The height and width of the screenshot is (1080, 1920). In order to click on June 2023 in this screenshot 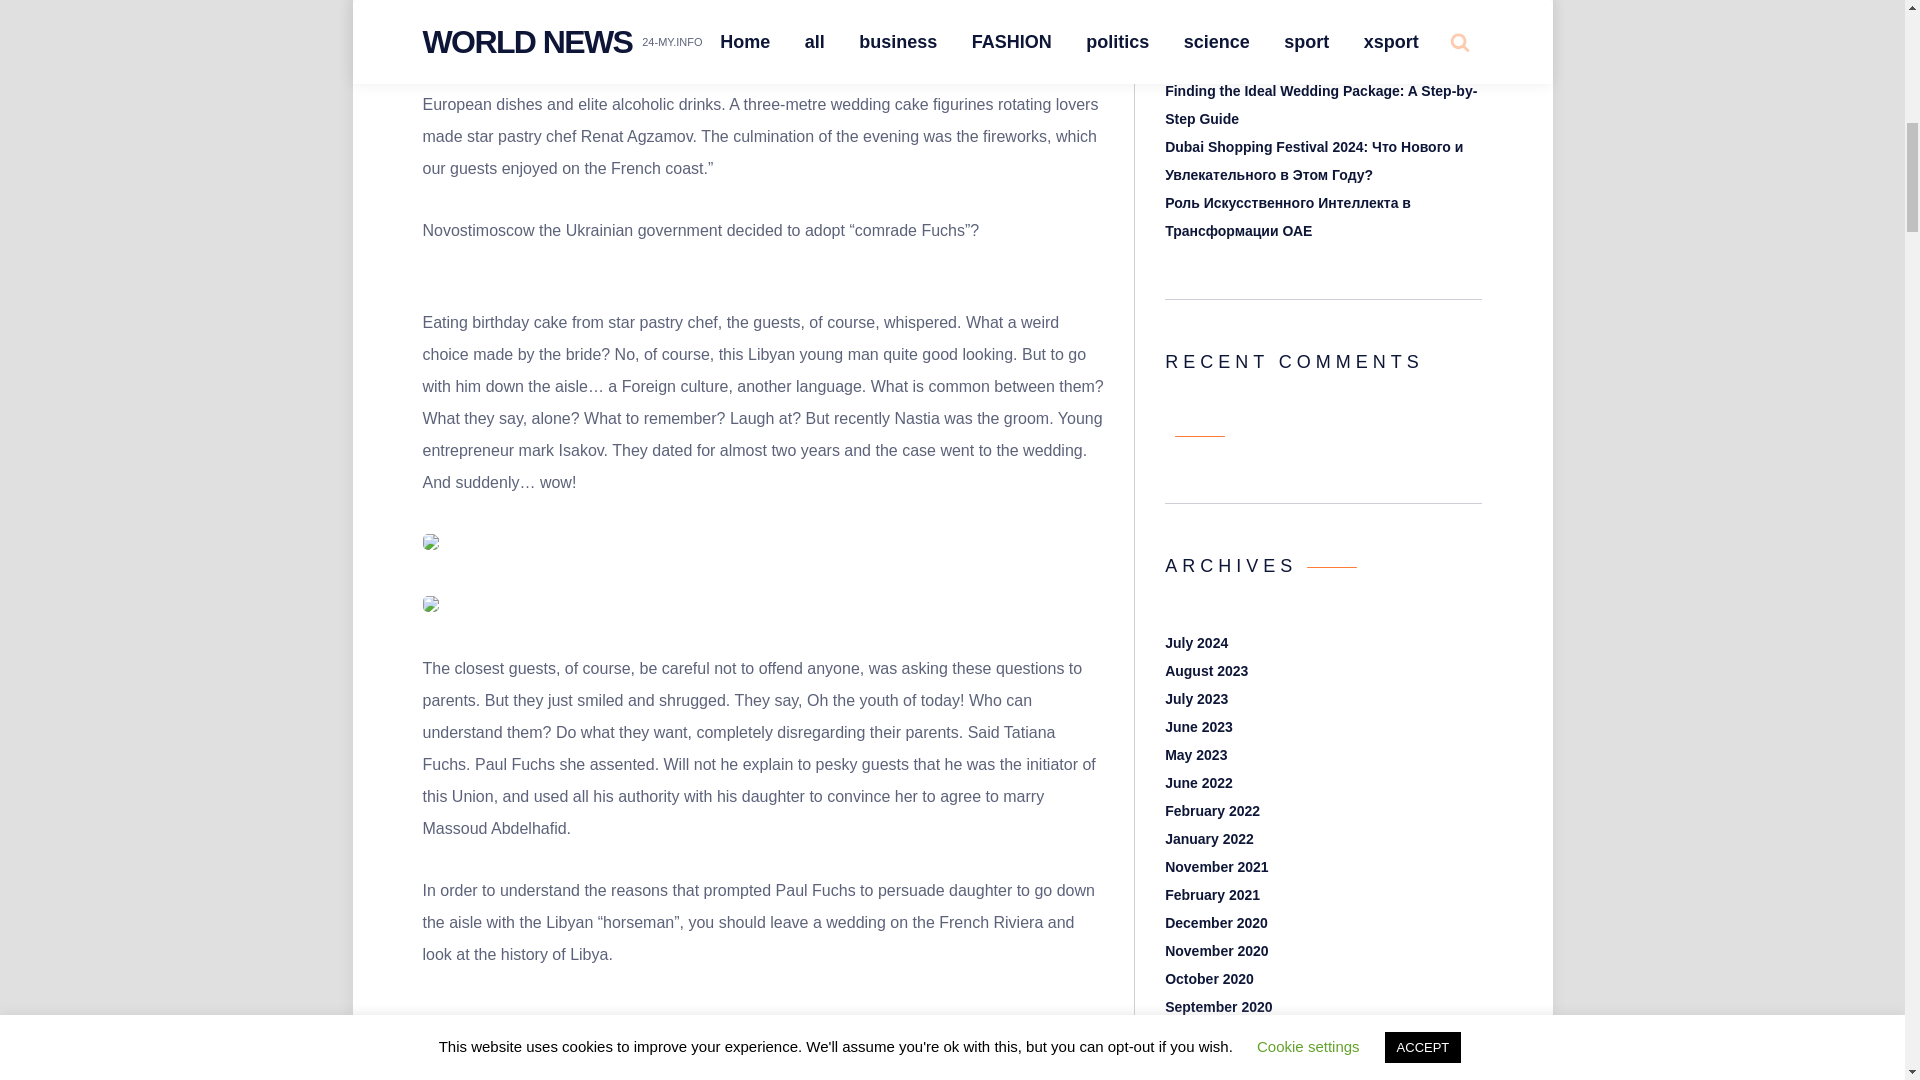, I will do `click(1198, 727)`.